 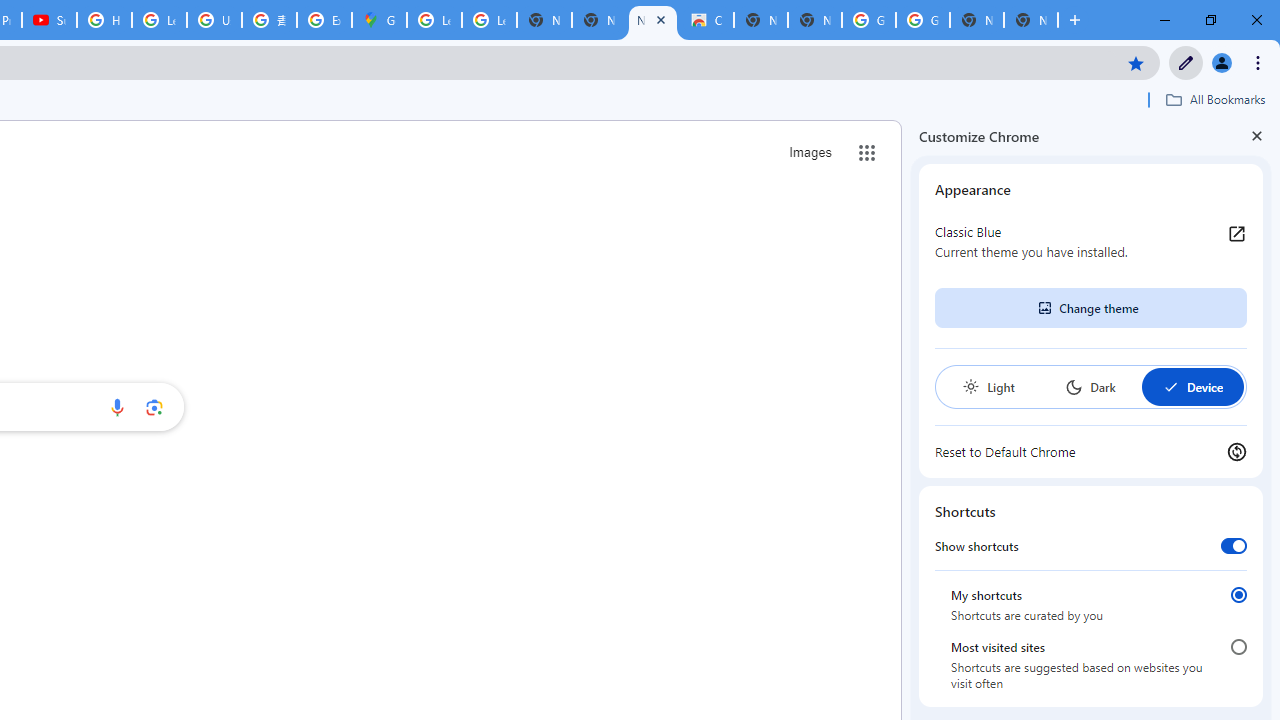 I want to click on Light, so click(x=988, y=386).